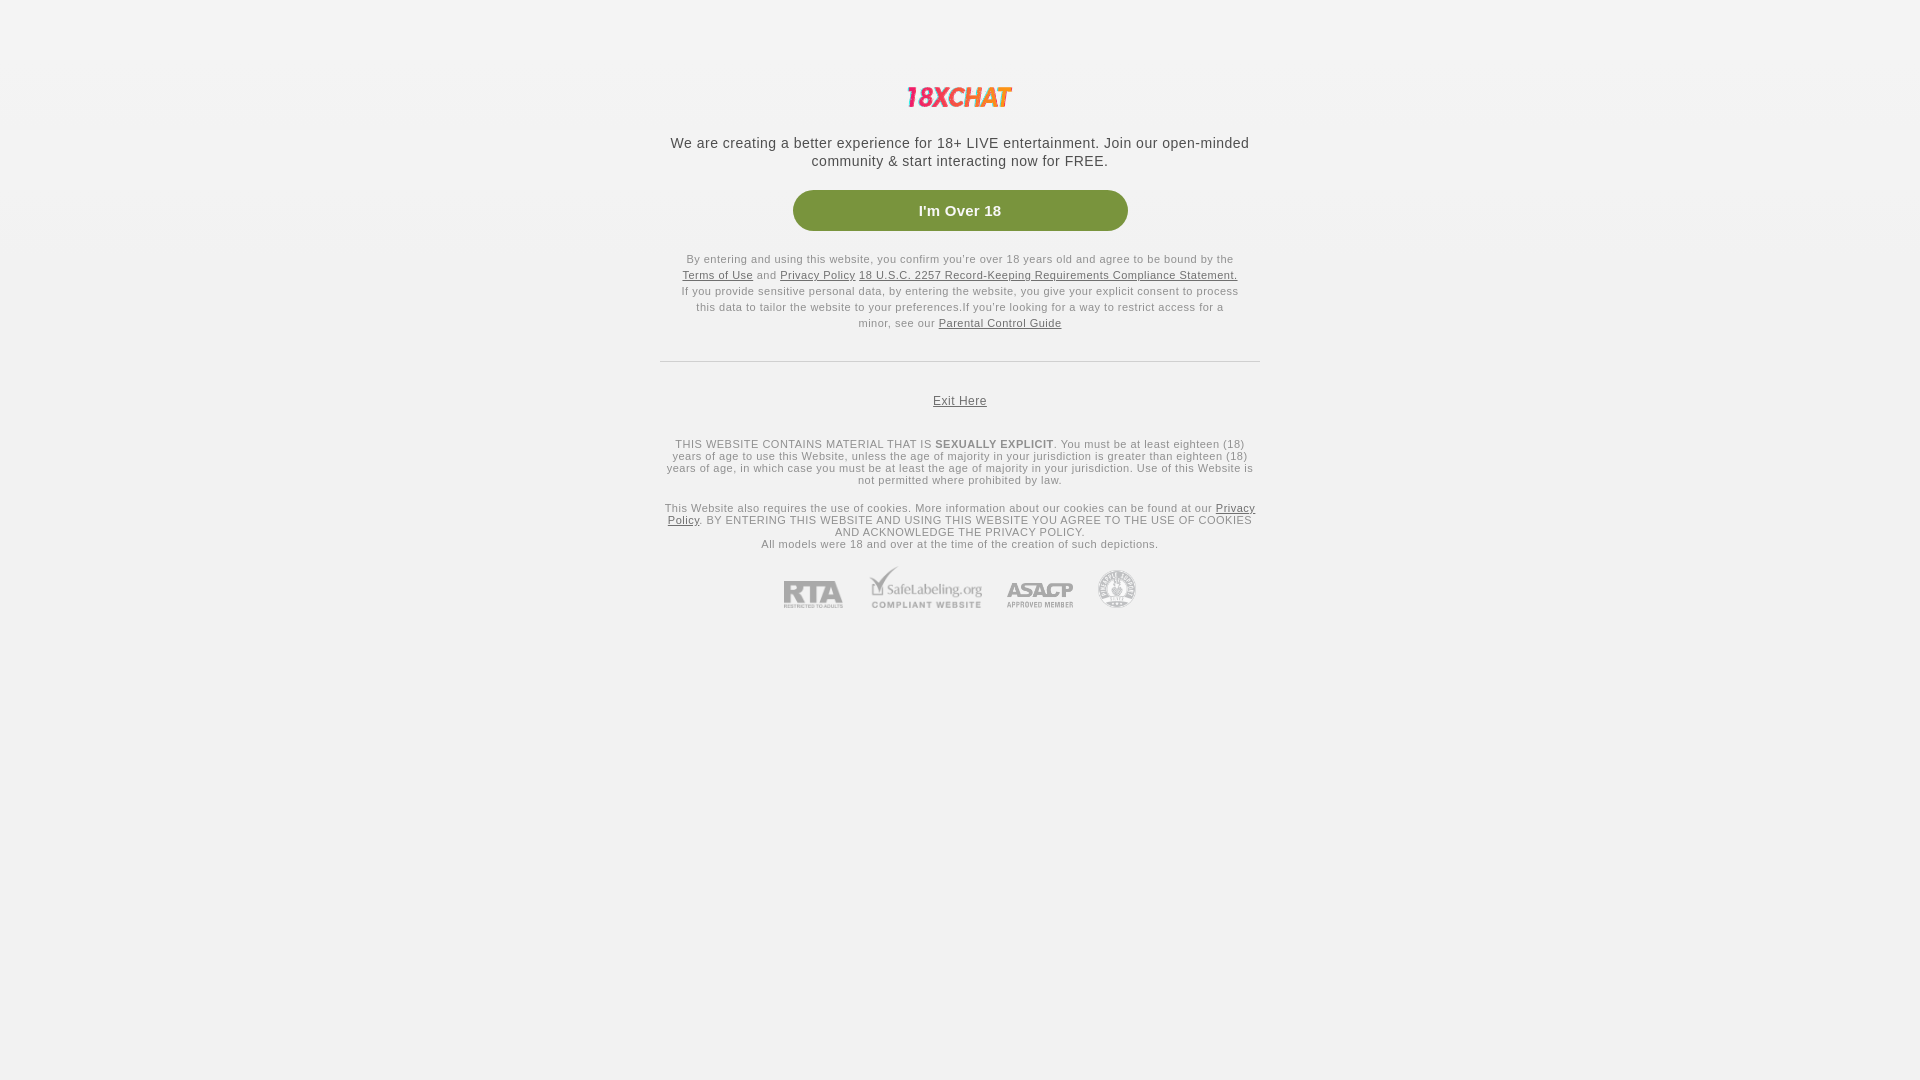 The image size is (1920, 1080). What do you see at coordinates (106, 1056) in the screenshot?
I see `ALL CATEGORIES +` at bounding box center [106, 1056].